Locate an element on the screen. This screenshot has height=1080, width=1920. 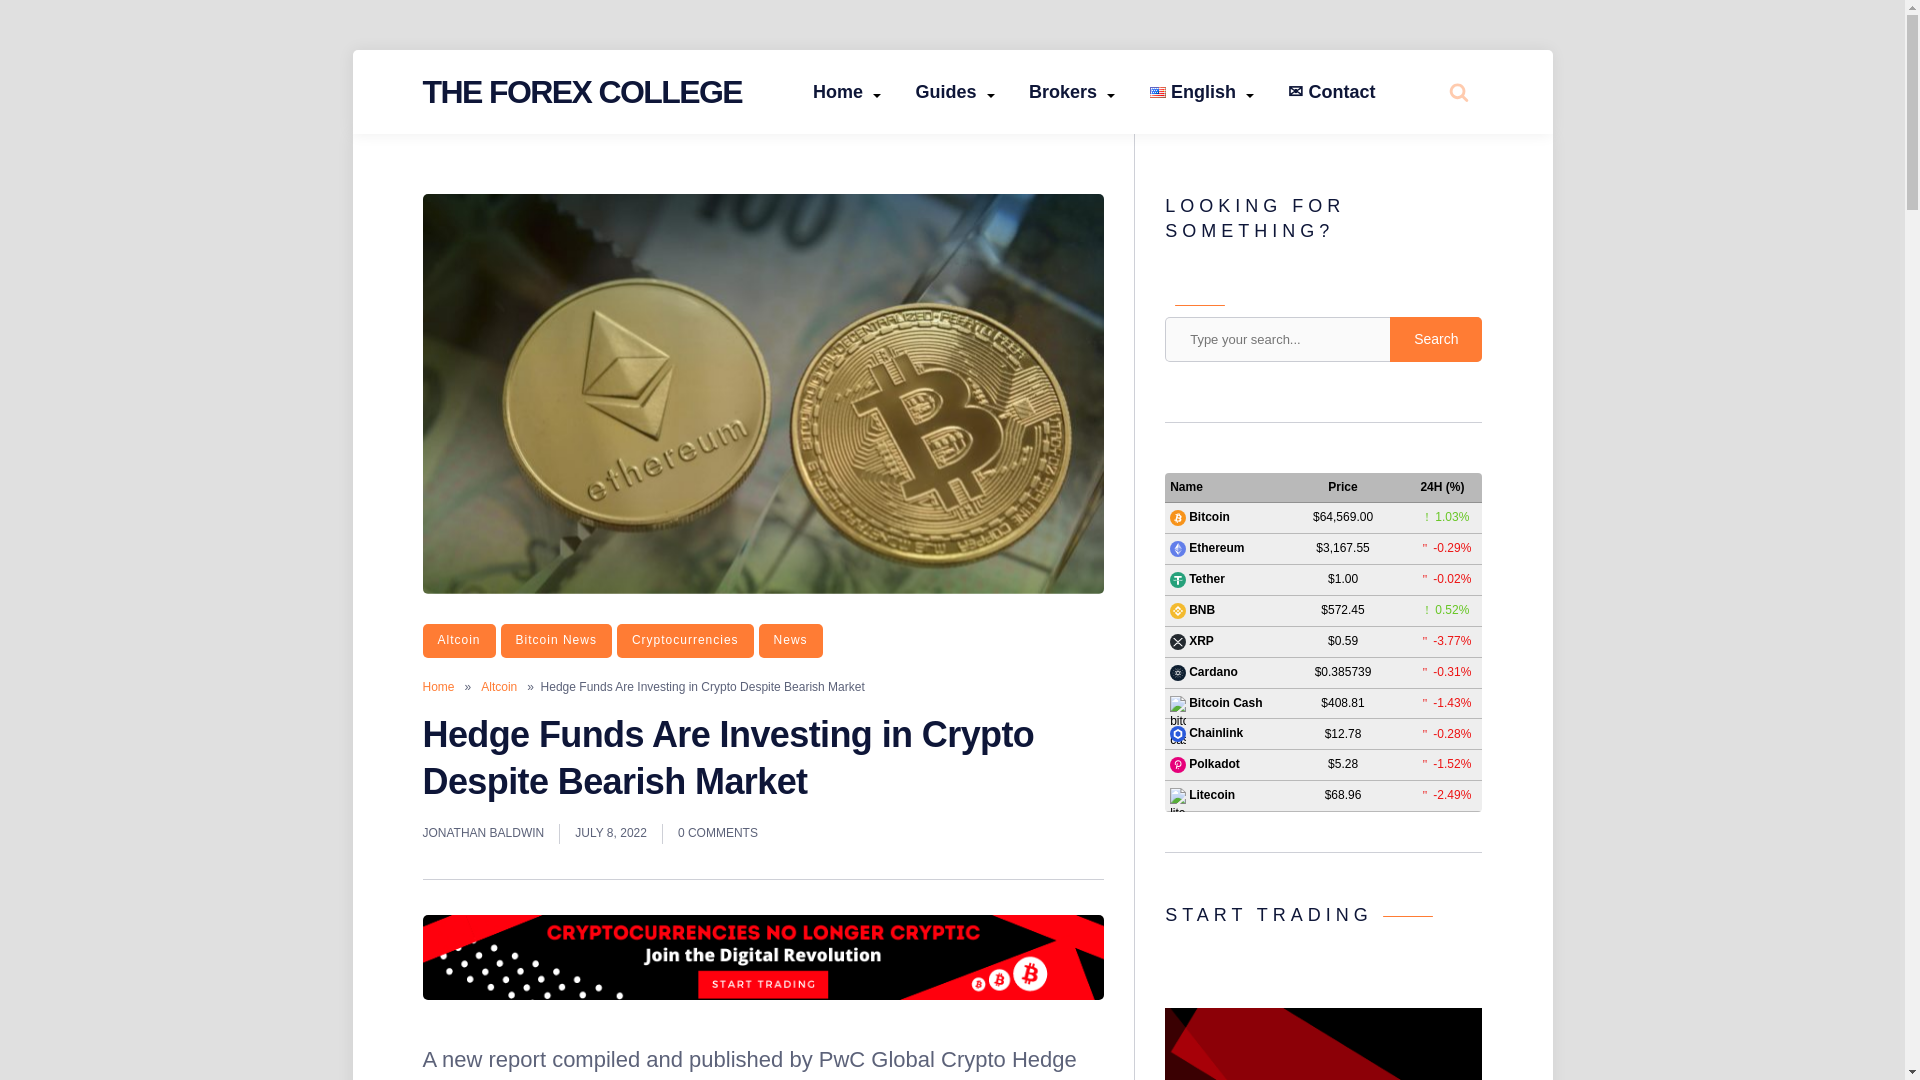
Home is located at coordinates (847, 92).